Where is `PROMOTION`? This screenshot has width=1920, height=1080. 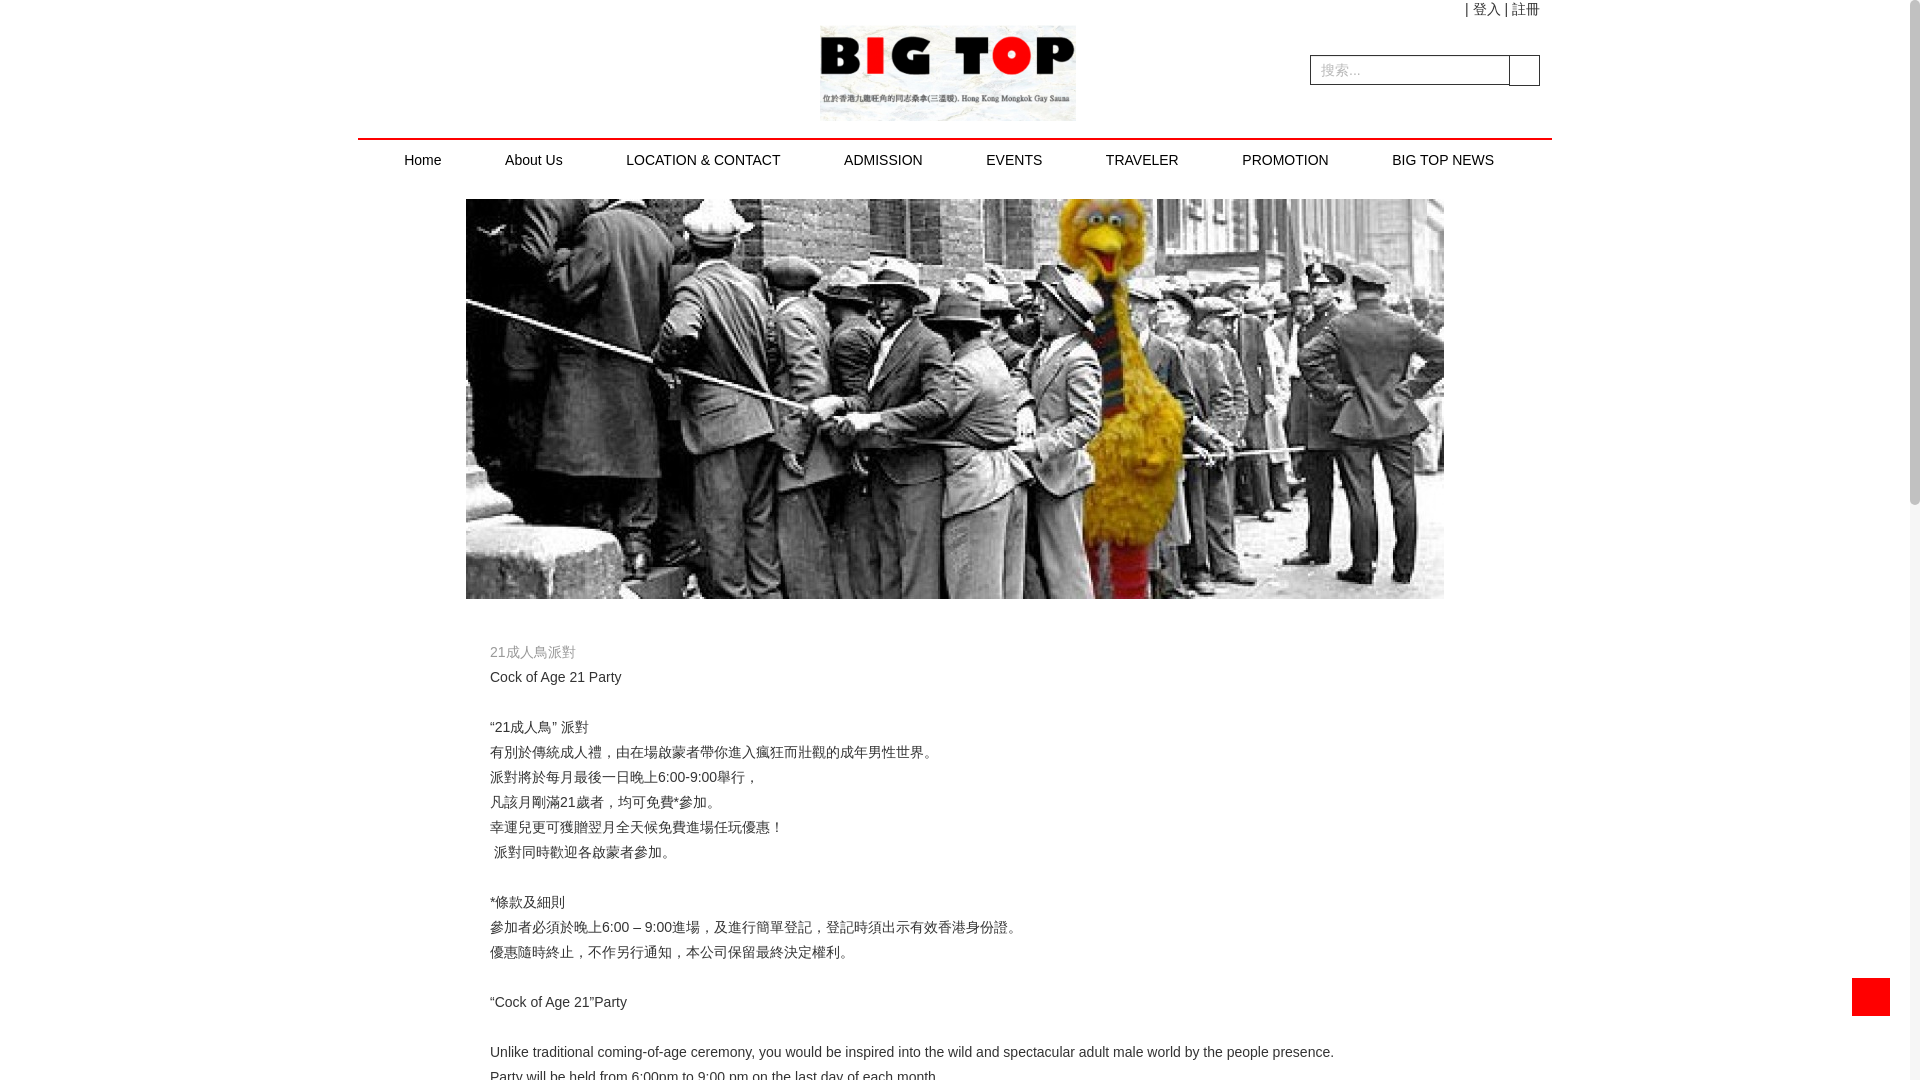
PROMOTION is located at coordinates (1284, 161).